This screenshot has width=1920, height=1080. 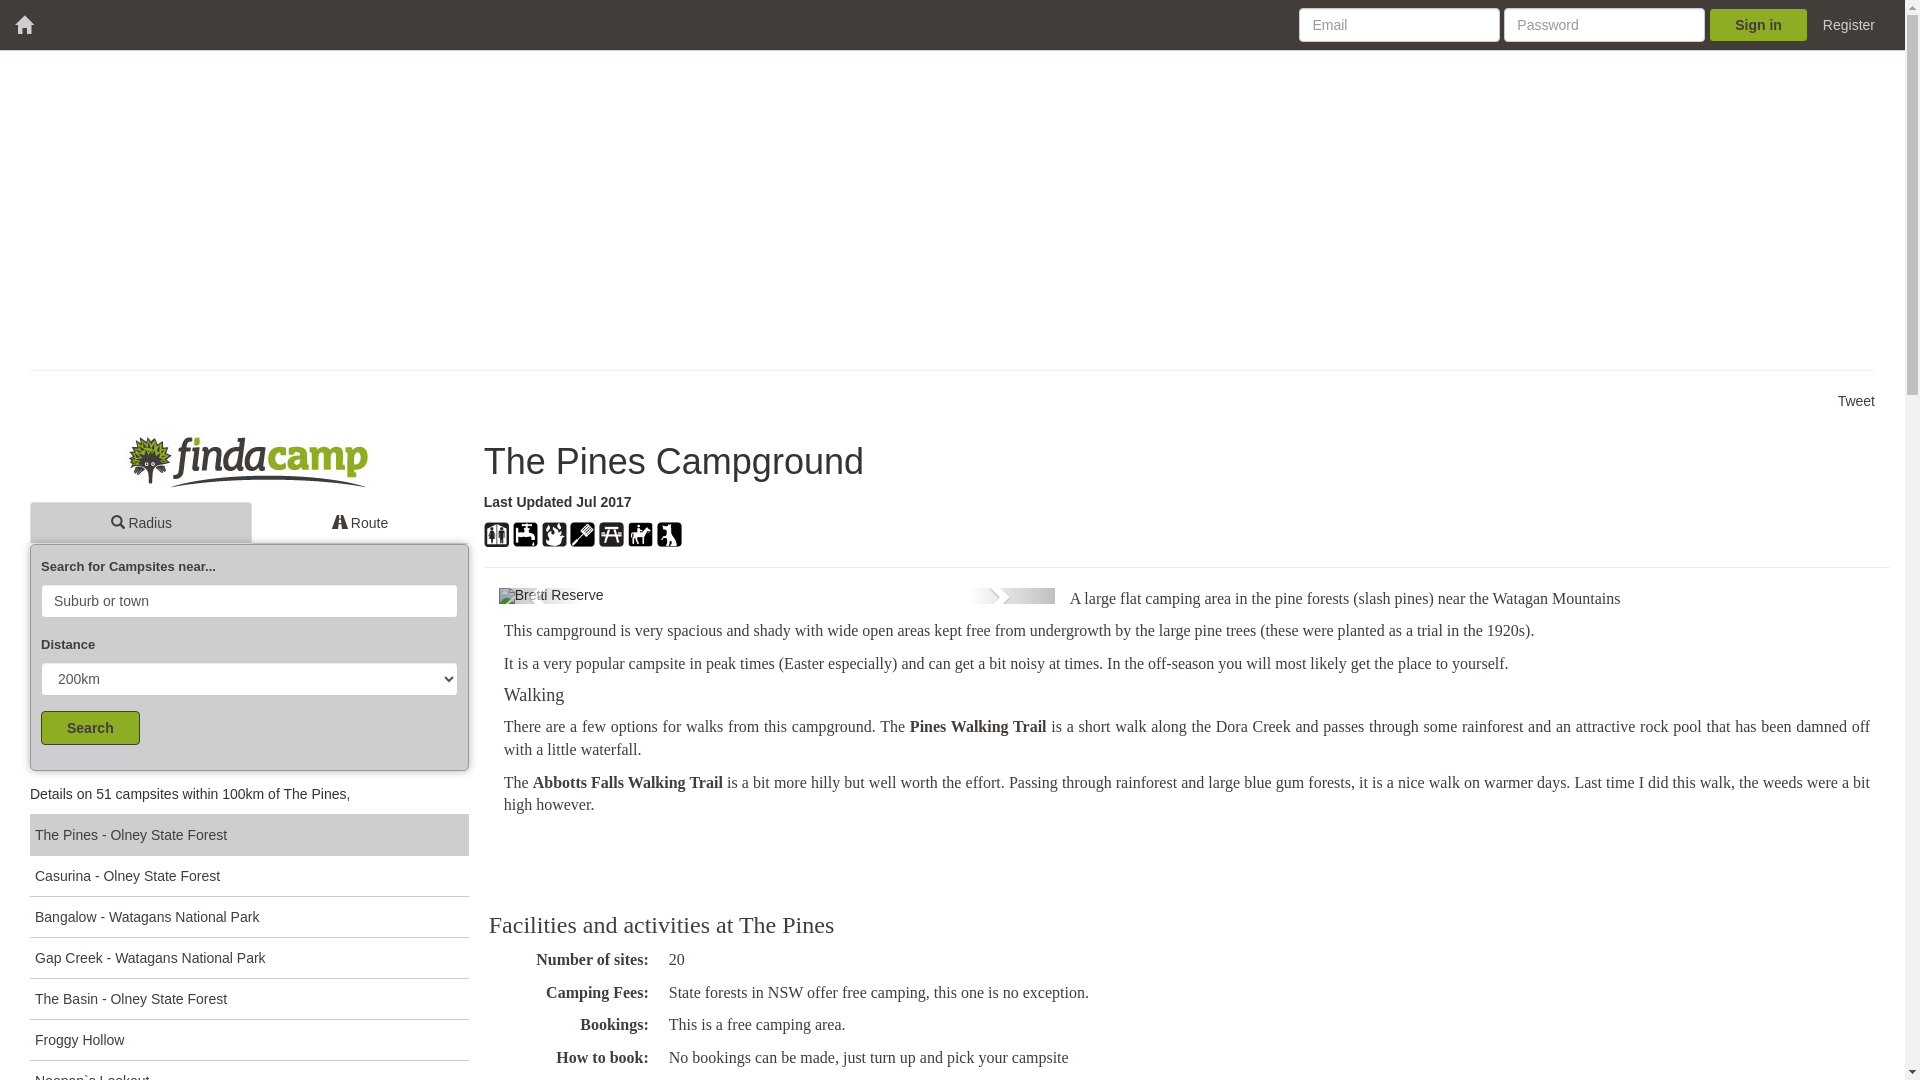 I want to click on Bangalow - Watagans National Park, so click(x=250, y=916).